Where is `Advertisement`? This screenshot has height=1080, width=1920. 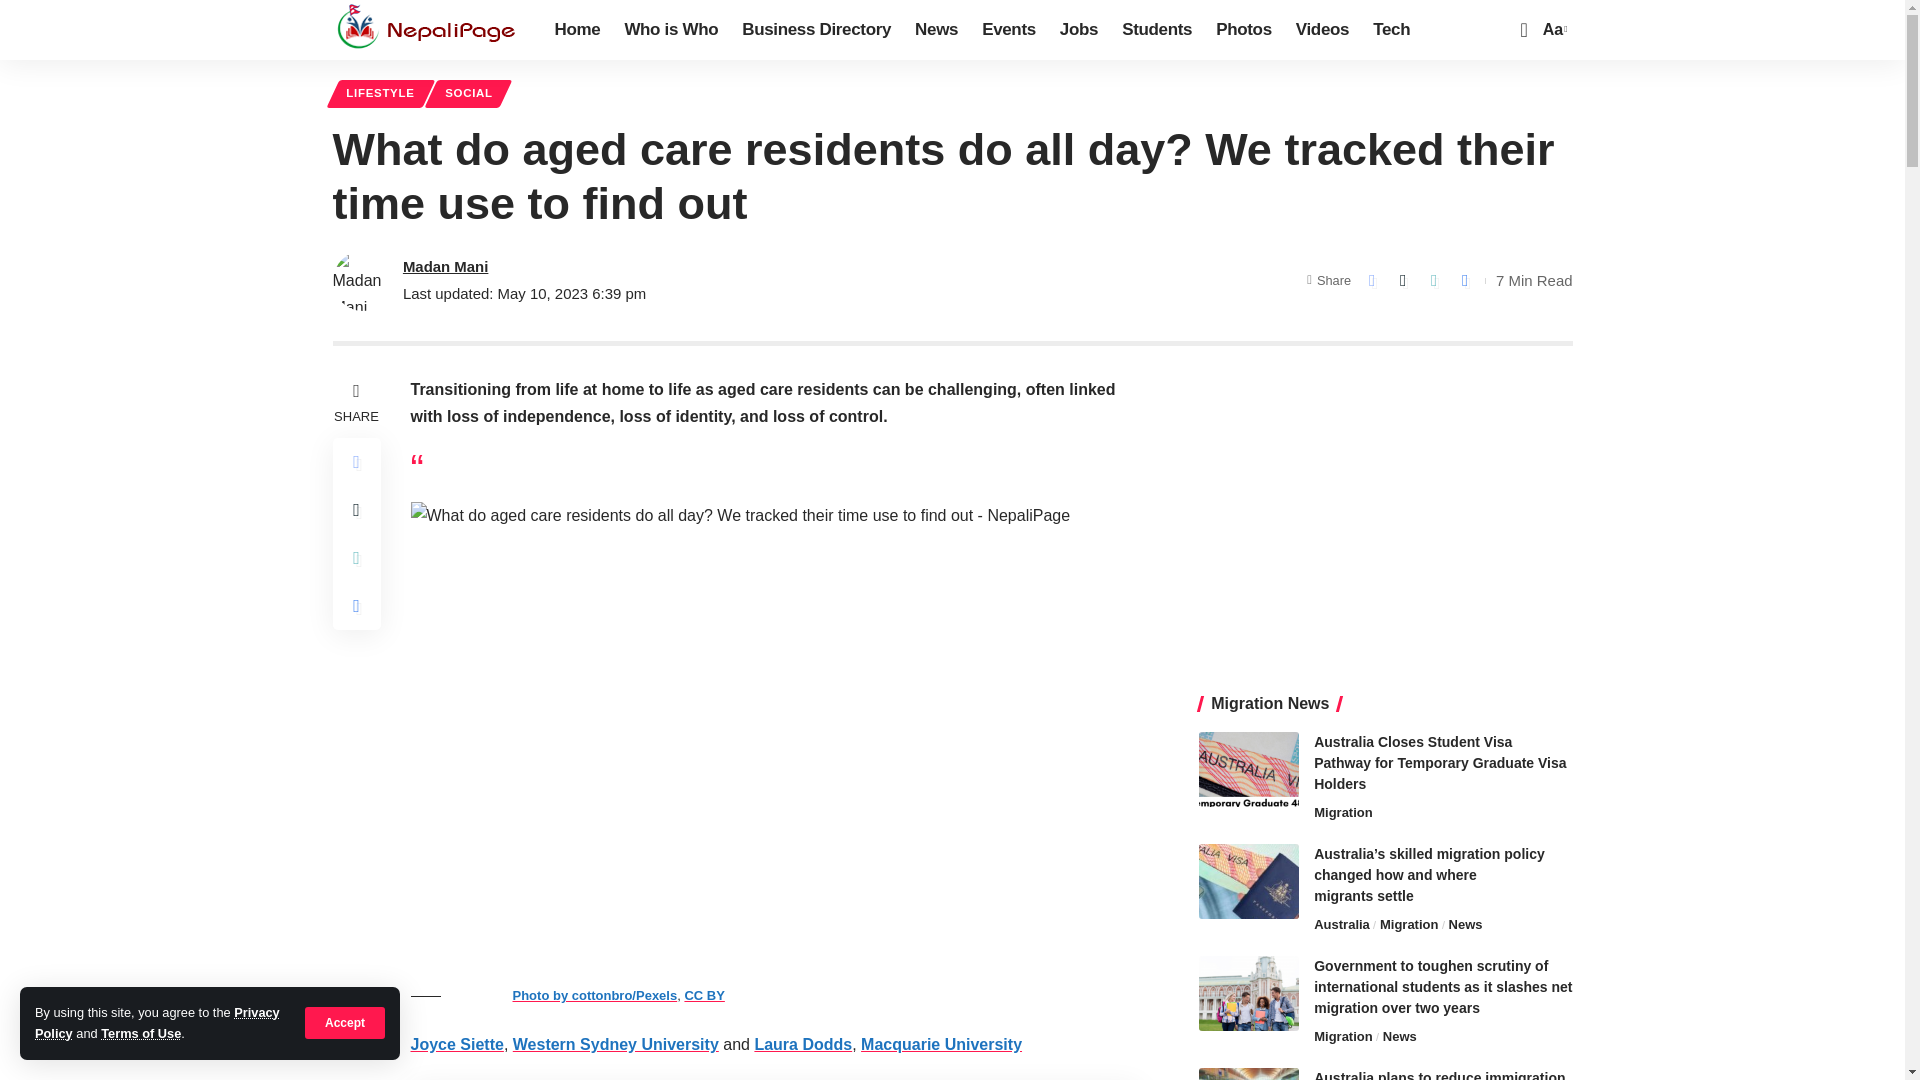 Advertisement is located at coordinates (936, 30).